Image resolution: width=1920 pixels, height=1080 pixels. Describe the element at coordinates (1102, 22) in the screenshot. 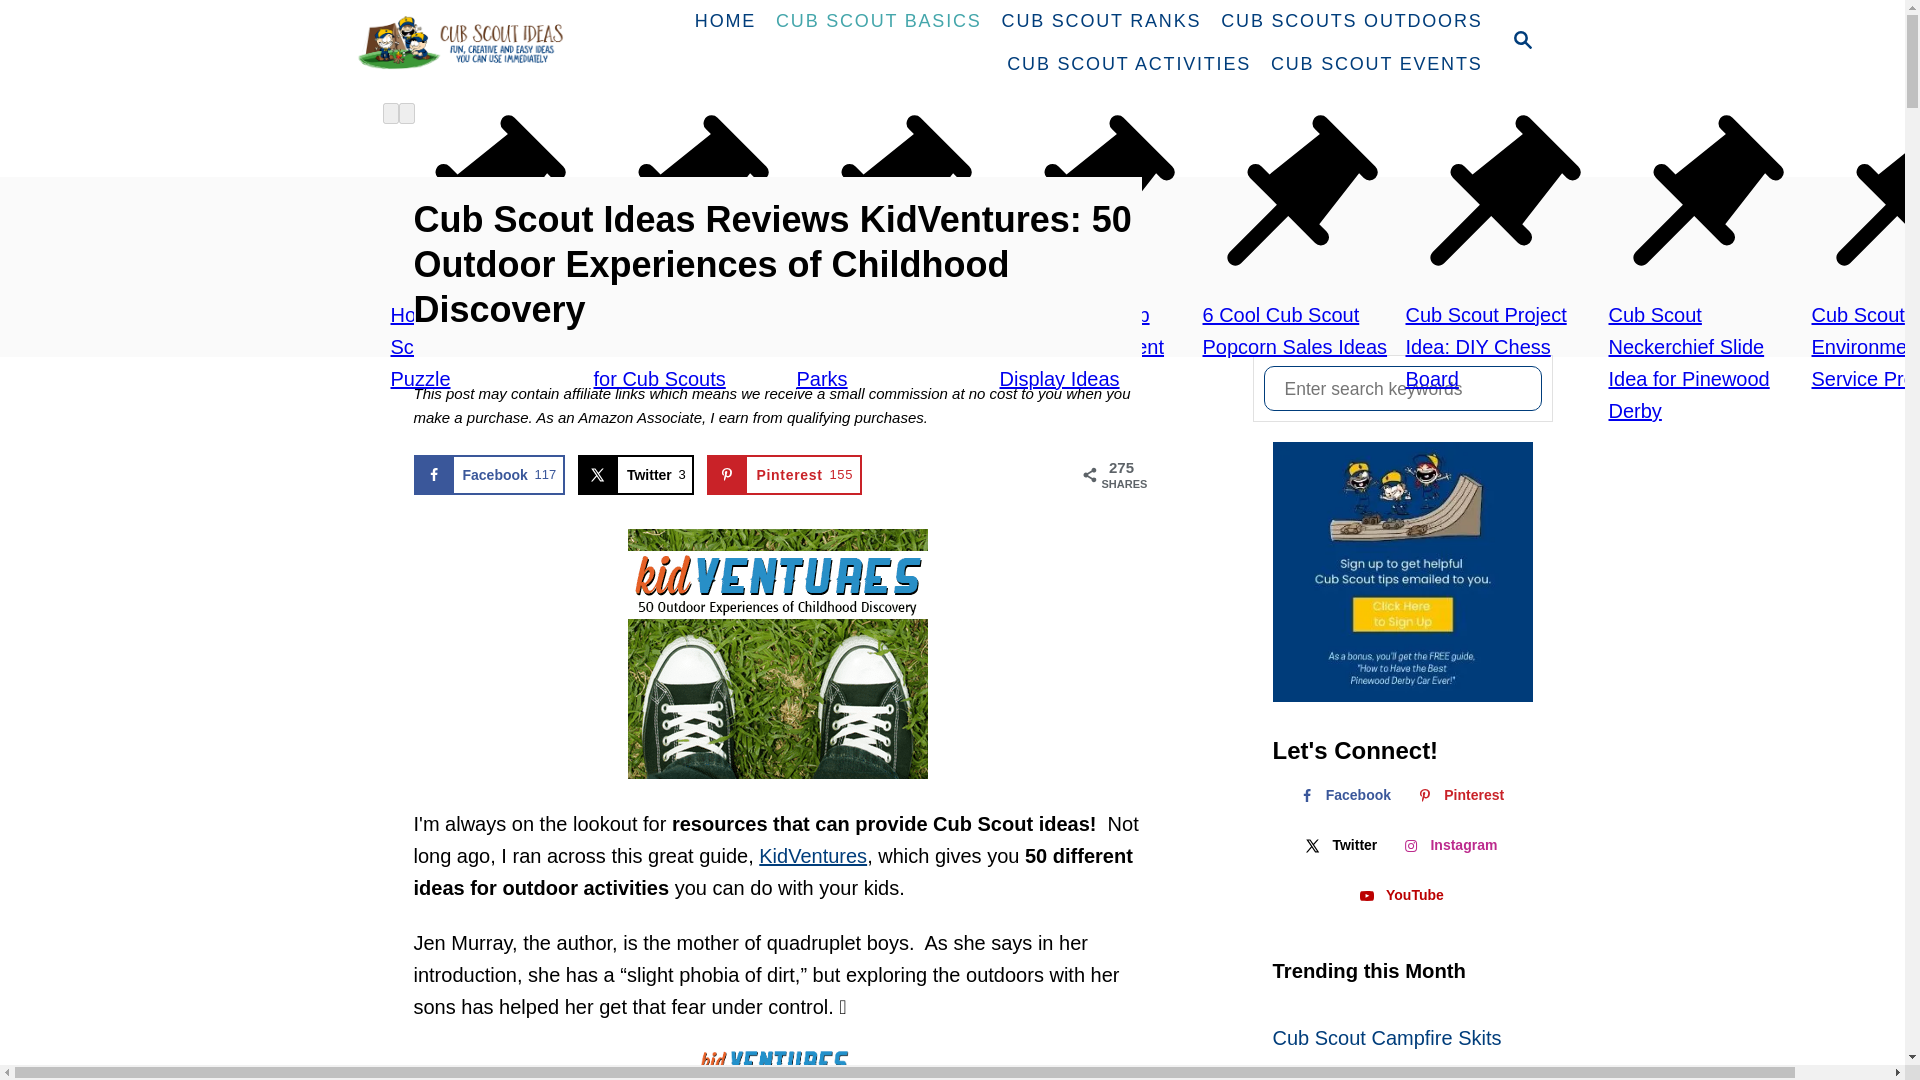

I see `CUB SCOUT RANKS` at that location.